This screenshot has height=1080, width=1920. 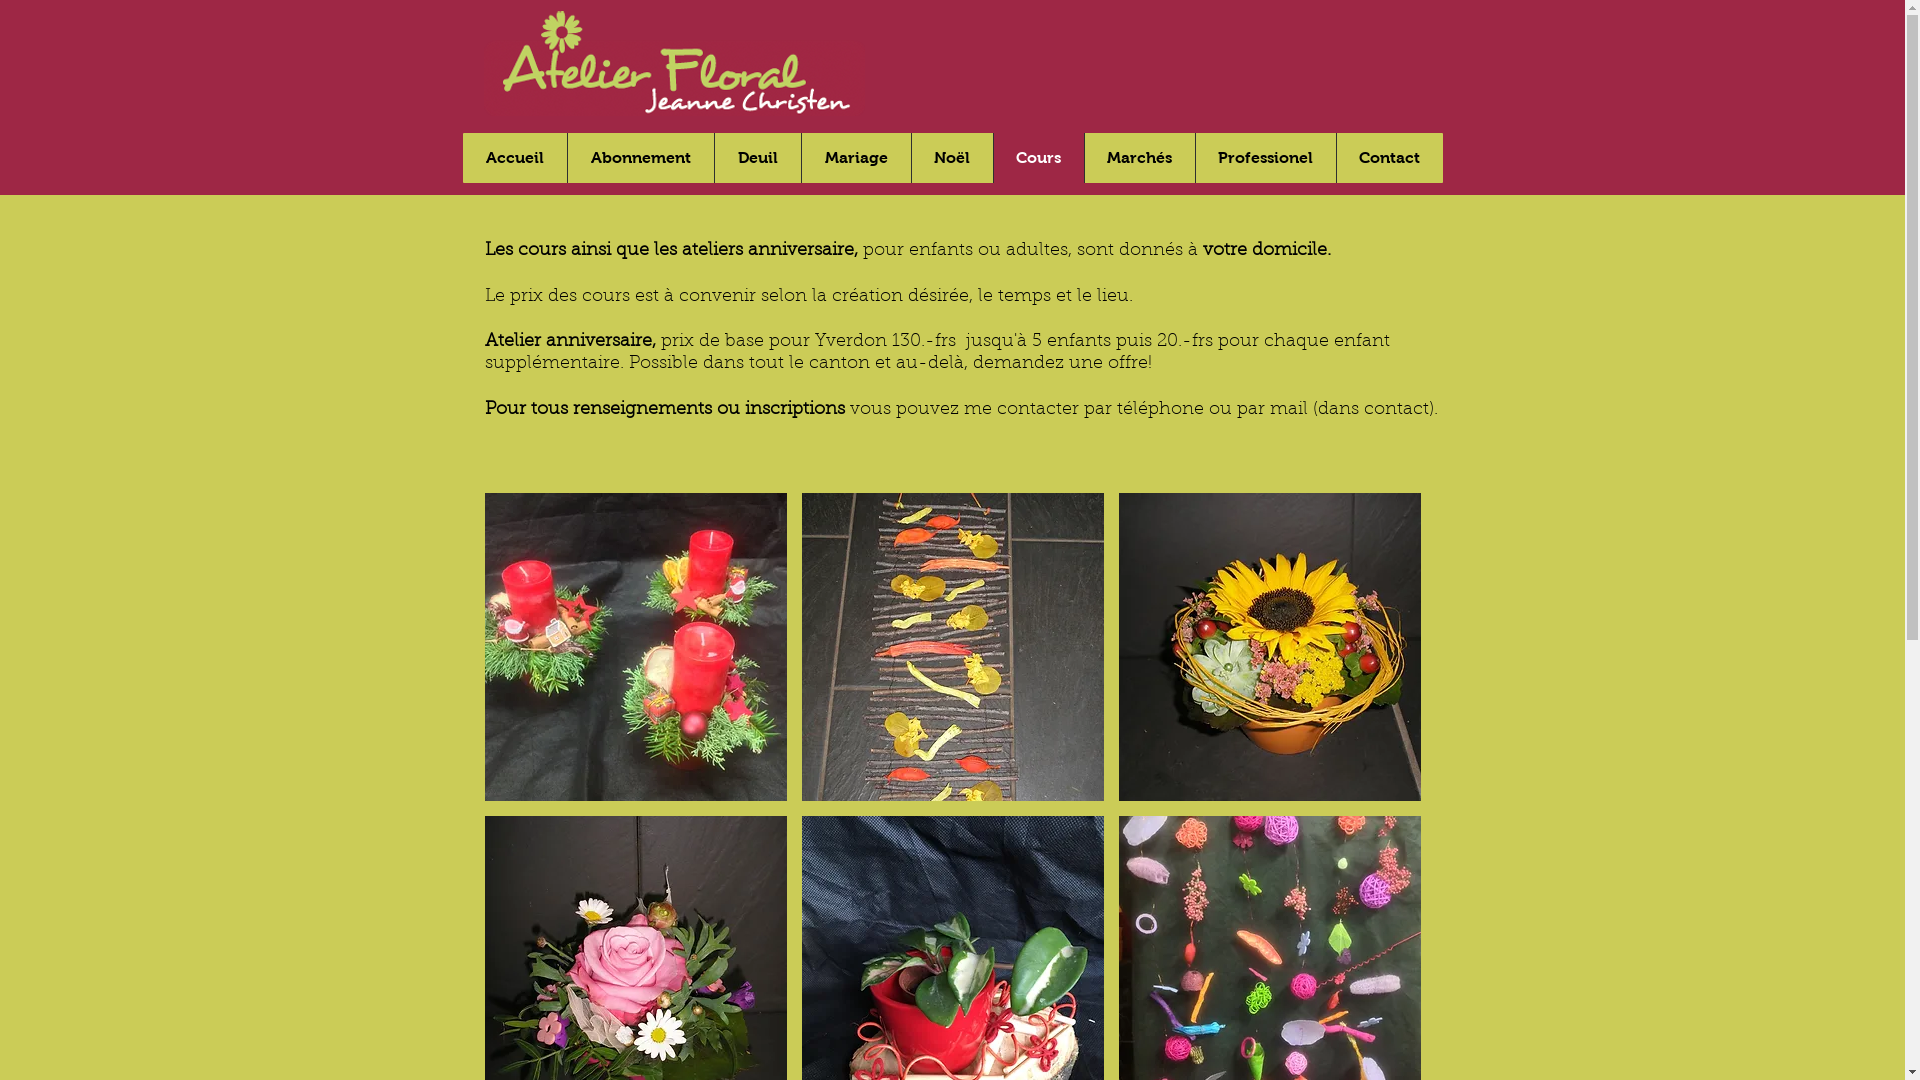 What do you see at coordinates (640, 158) in the screenshot?
I see `Abonnement` at bounding box center [640, 158].